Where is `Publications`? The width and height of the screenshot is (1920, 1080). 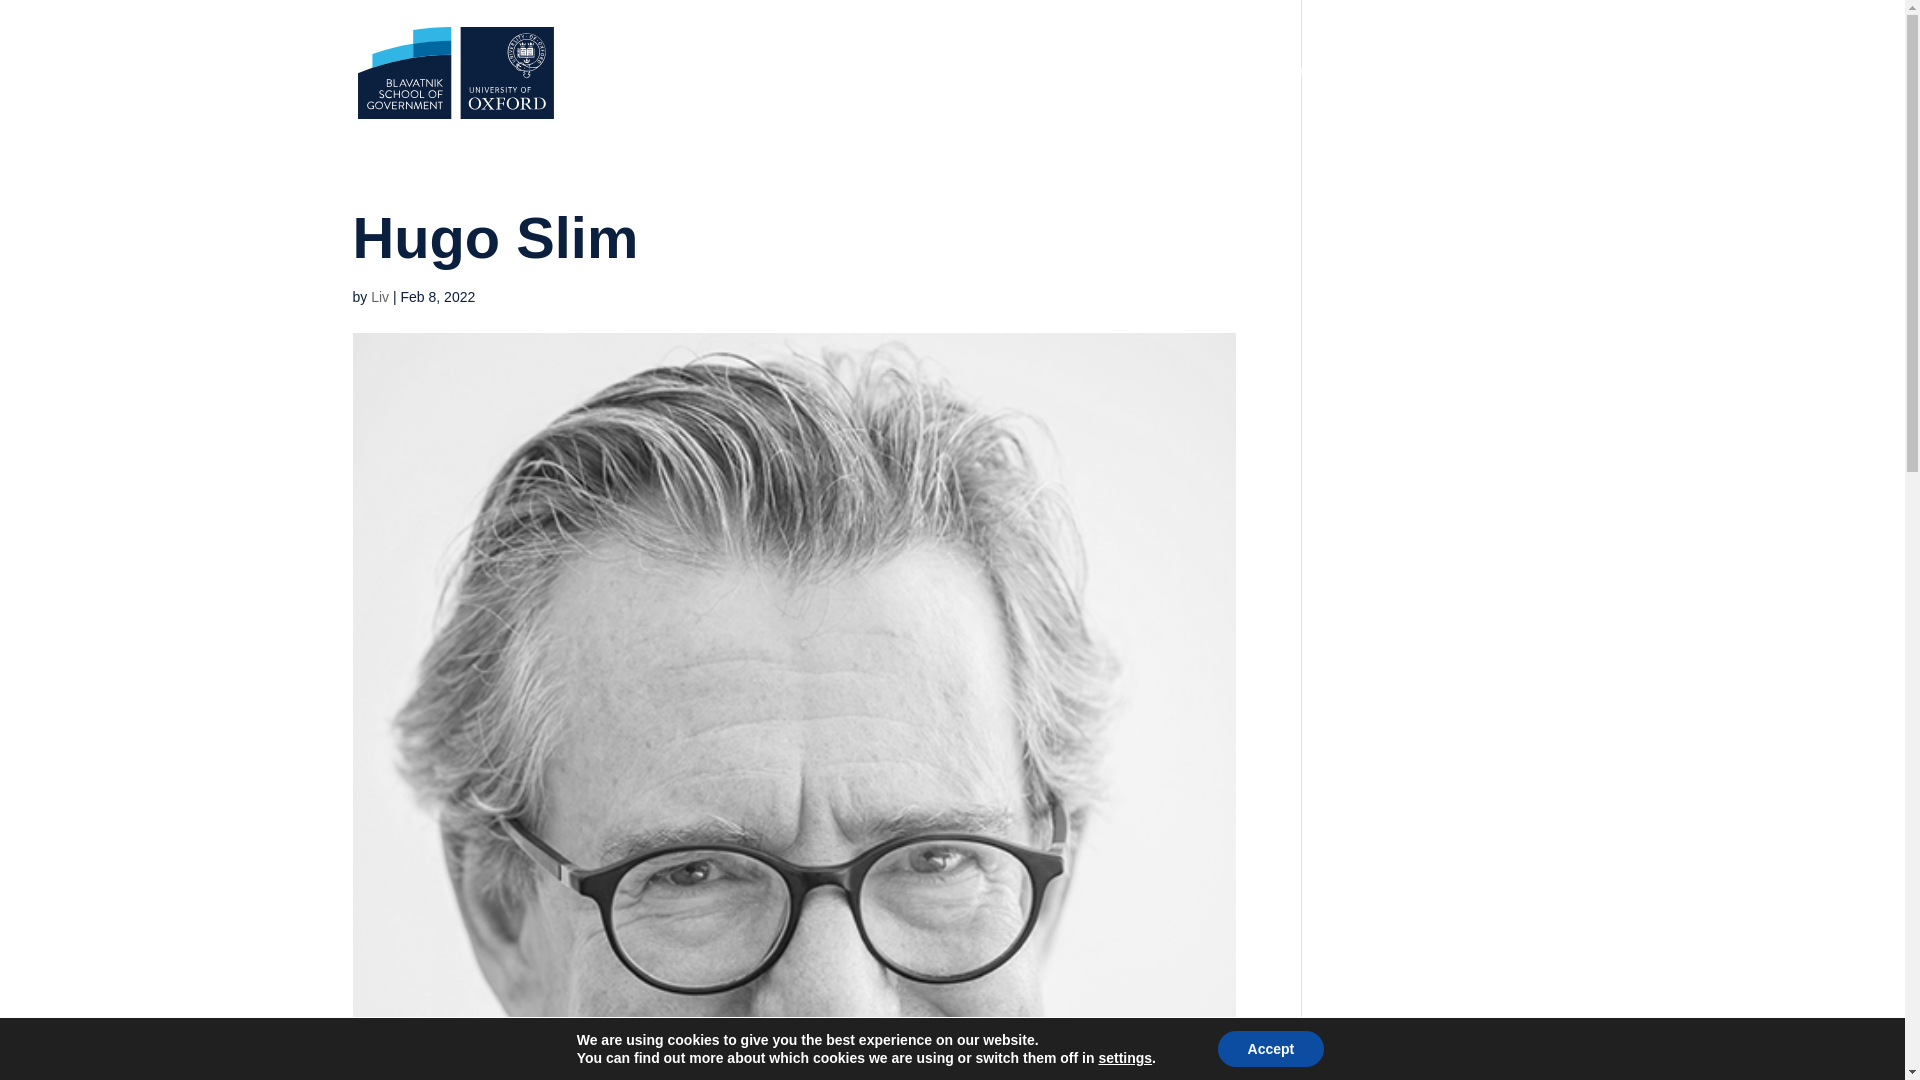 Publications is located at coordinates (1333, 104).